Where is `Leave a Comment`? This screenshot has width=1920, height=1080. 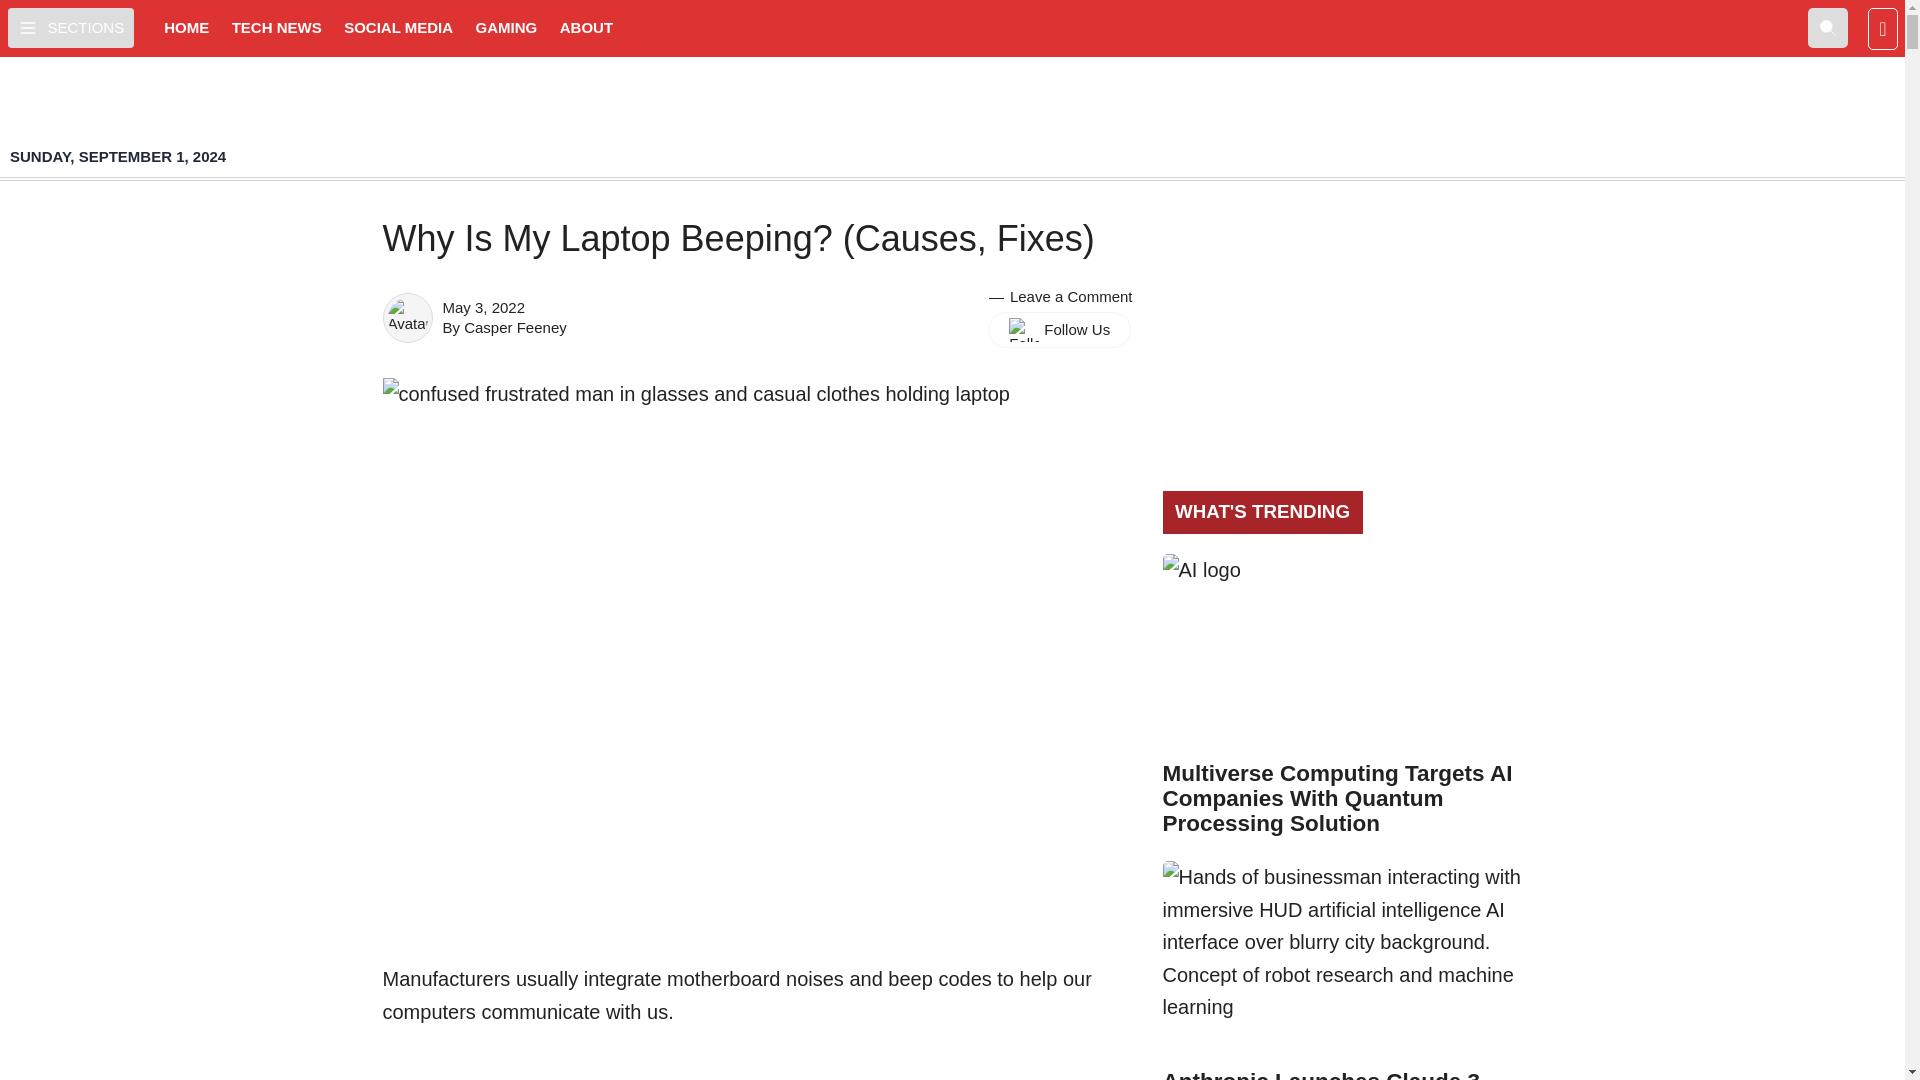 Leave a Comment is located at coordinates (1070, 296).